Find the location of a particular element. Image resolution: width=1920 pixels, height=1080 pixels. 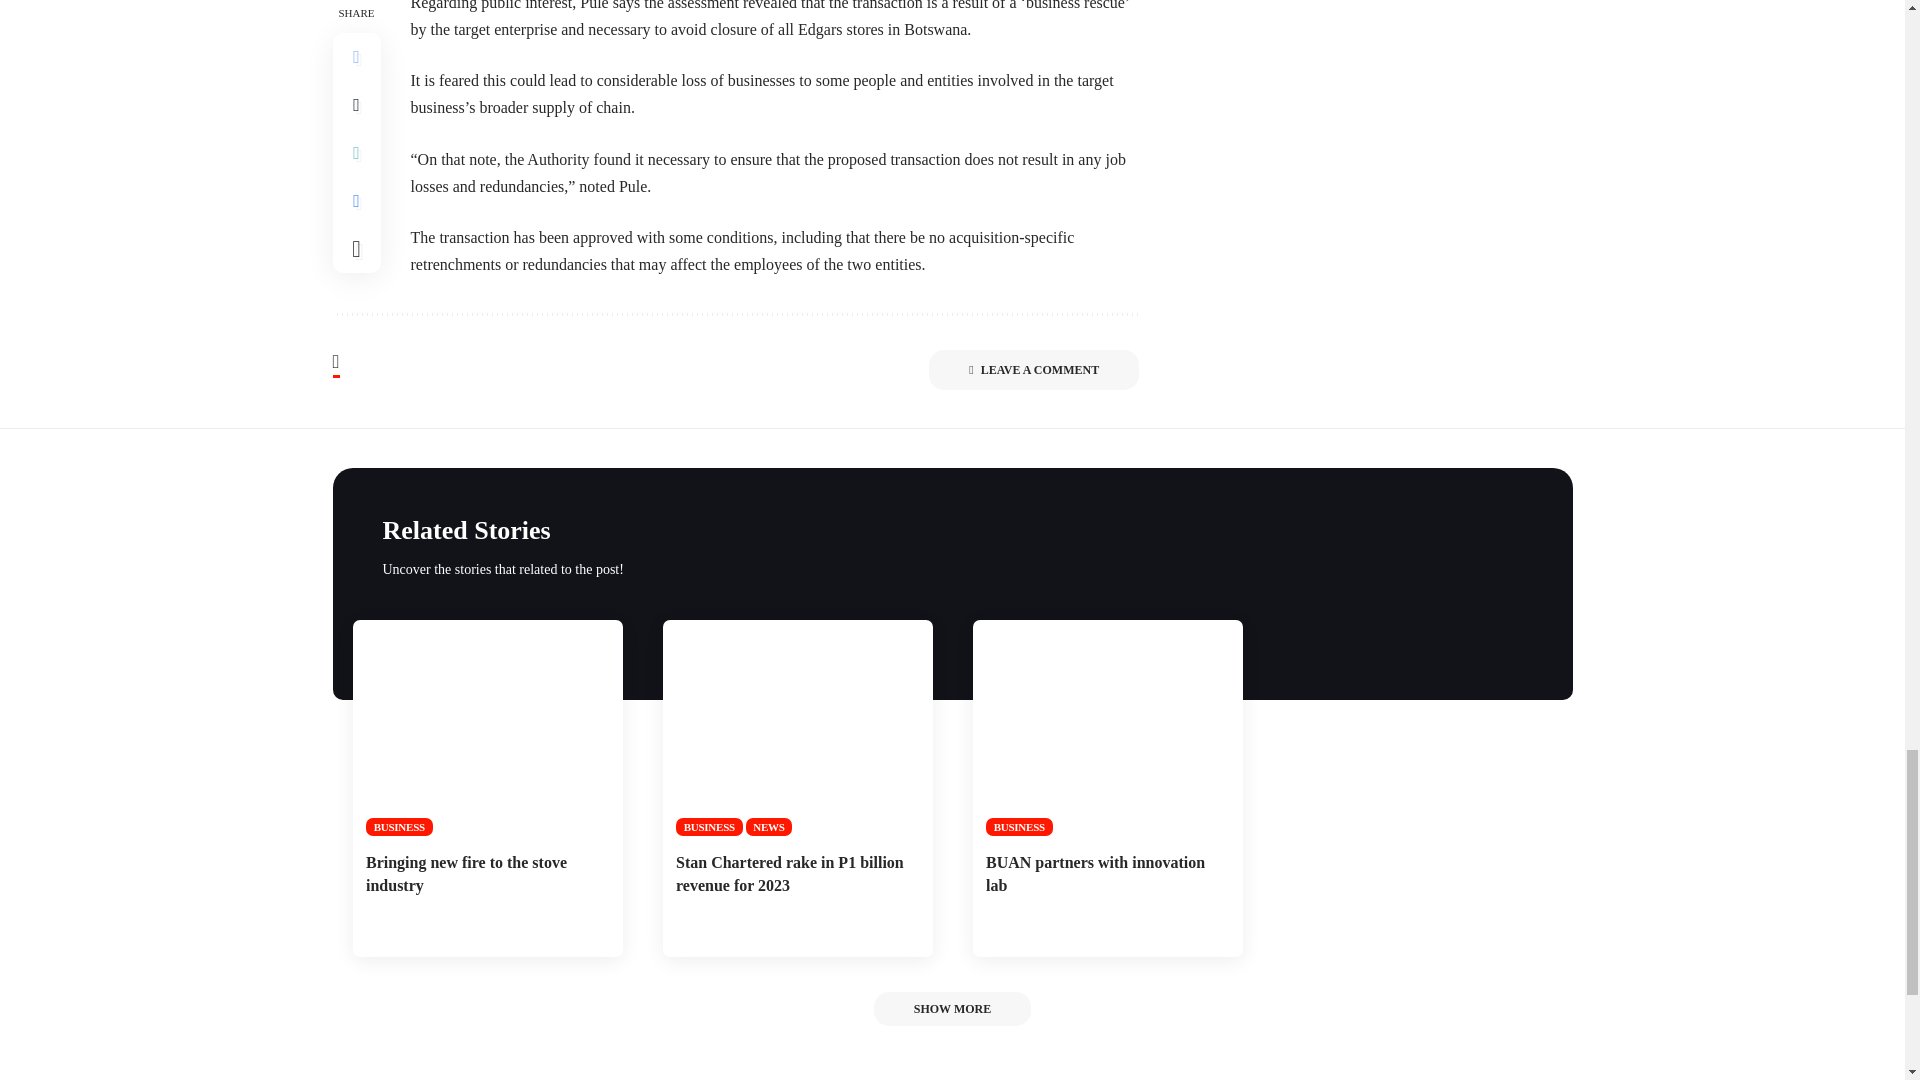

Bringing new fire to the stove industry is located at coordinates (486, 727).